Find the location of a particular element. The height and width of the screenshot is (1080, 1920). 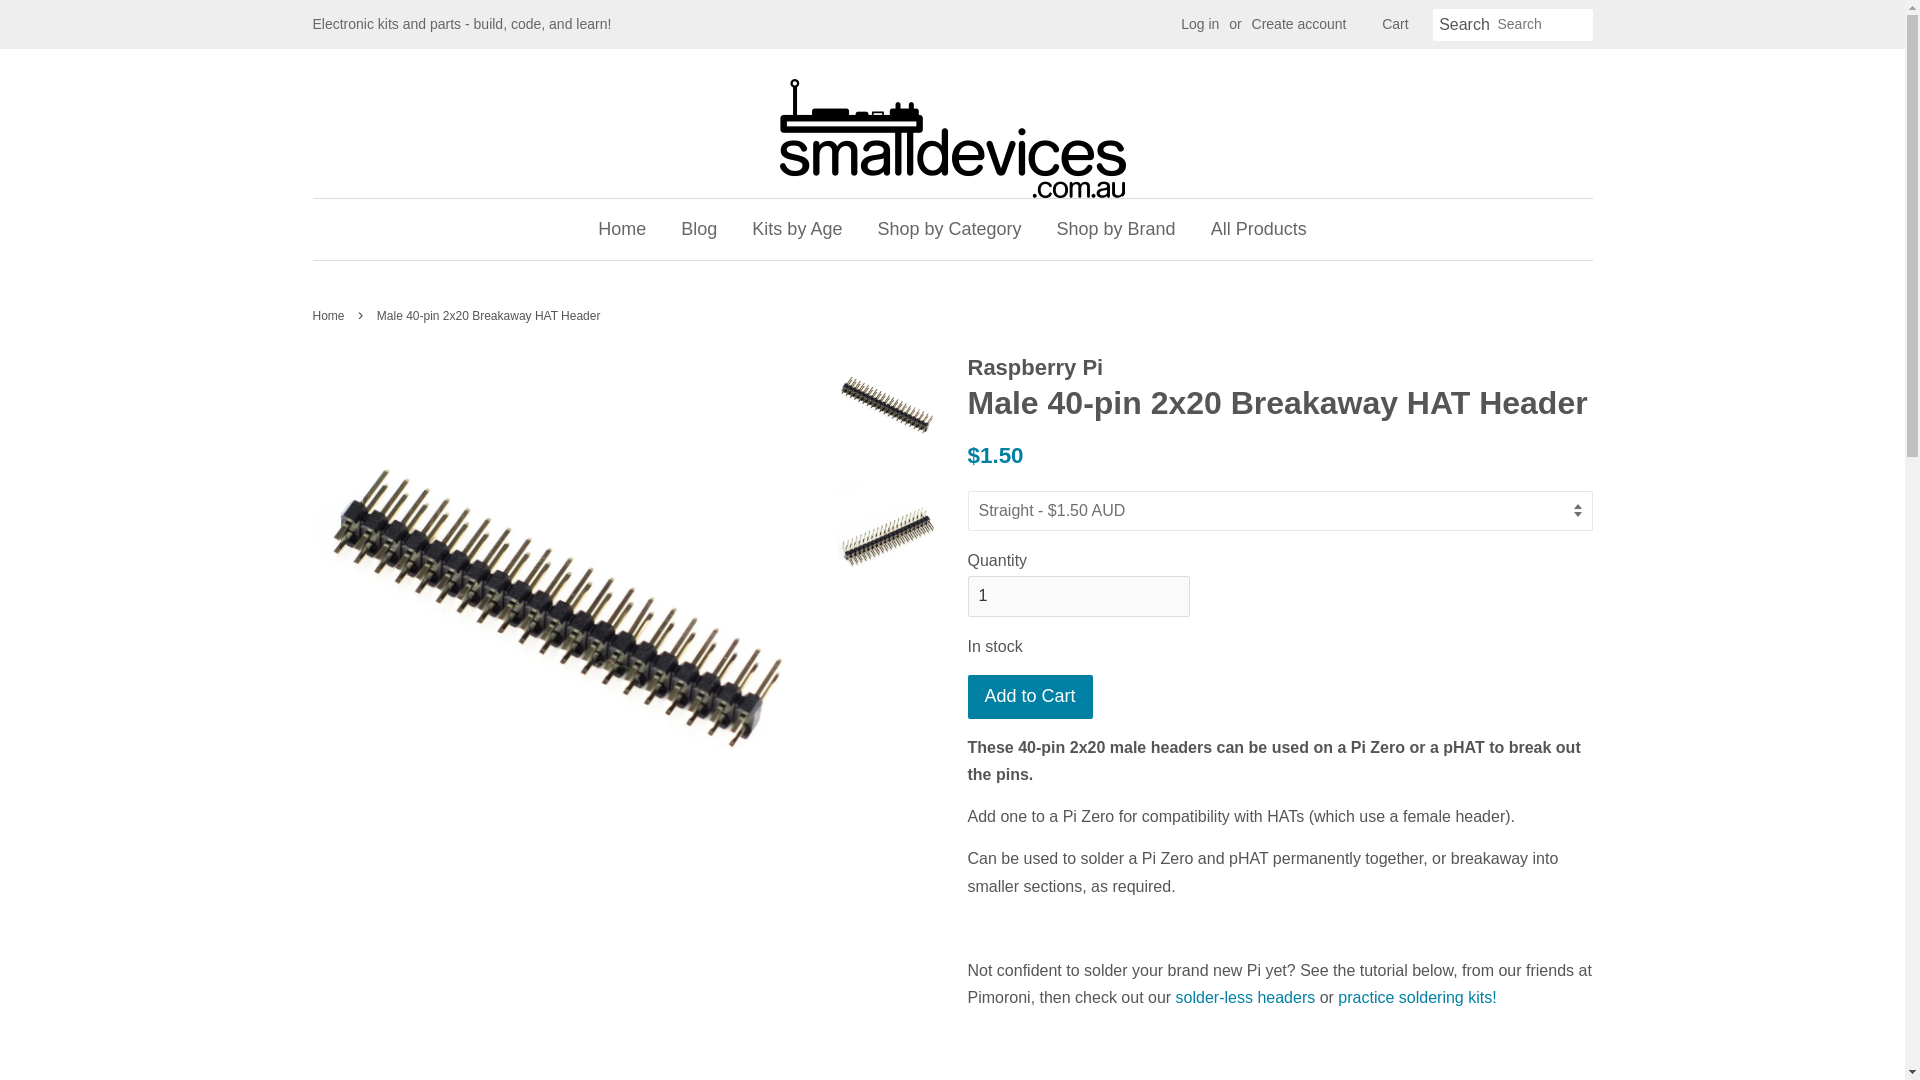

Search is located at coordinates (1464, 25).